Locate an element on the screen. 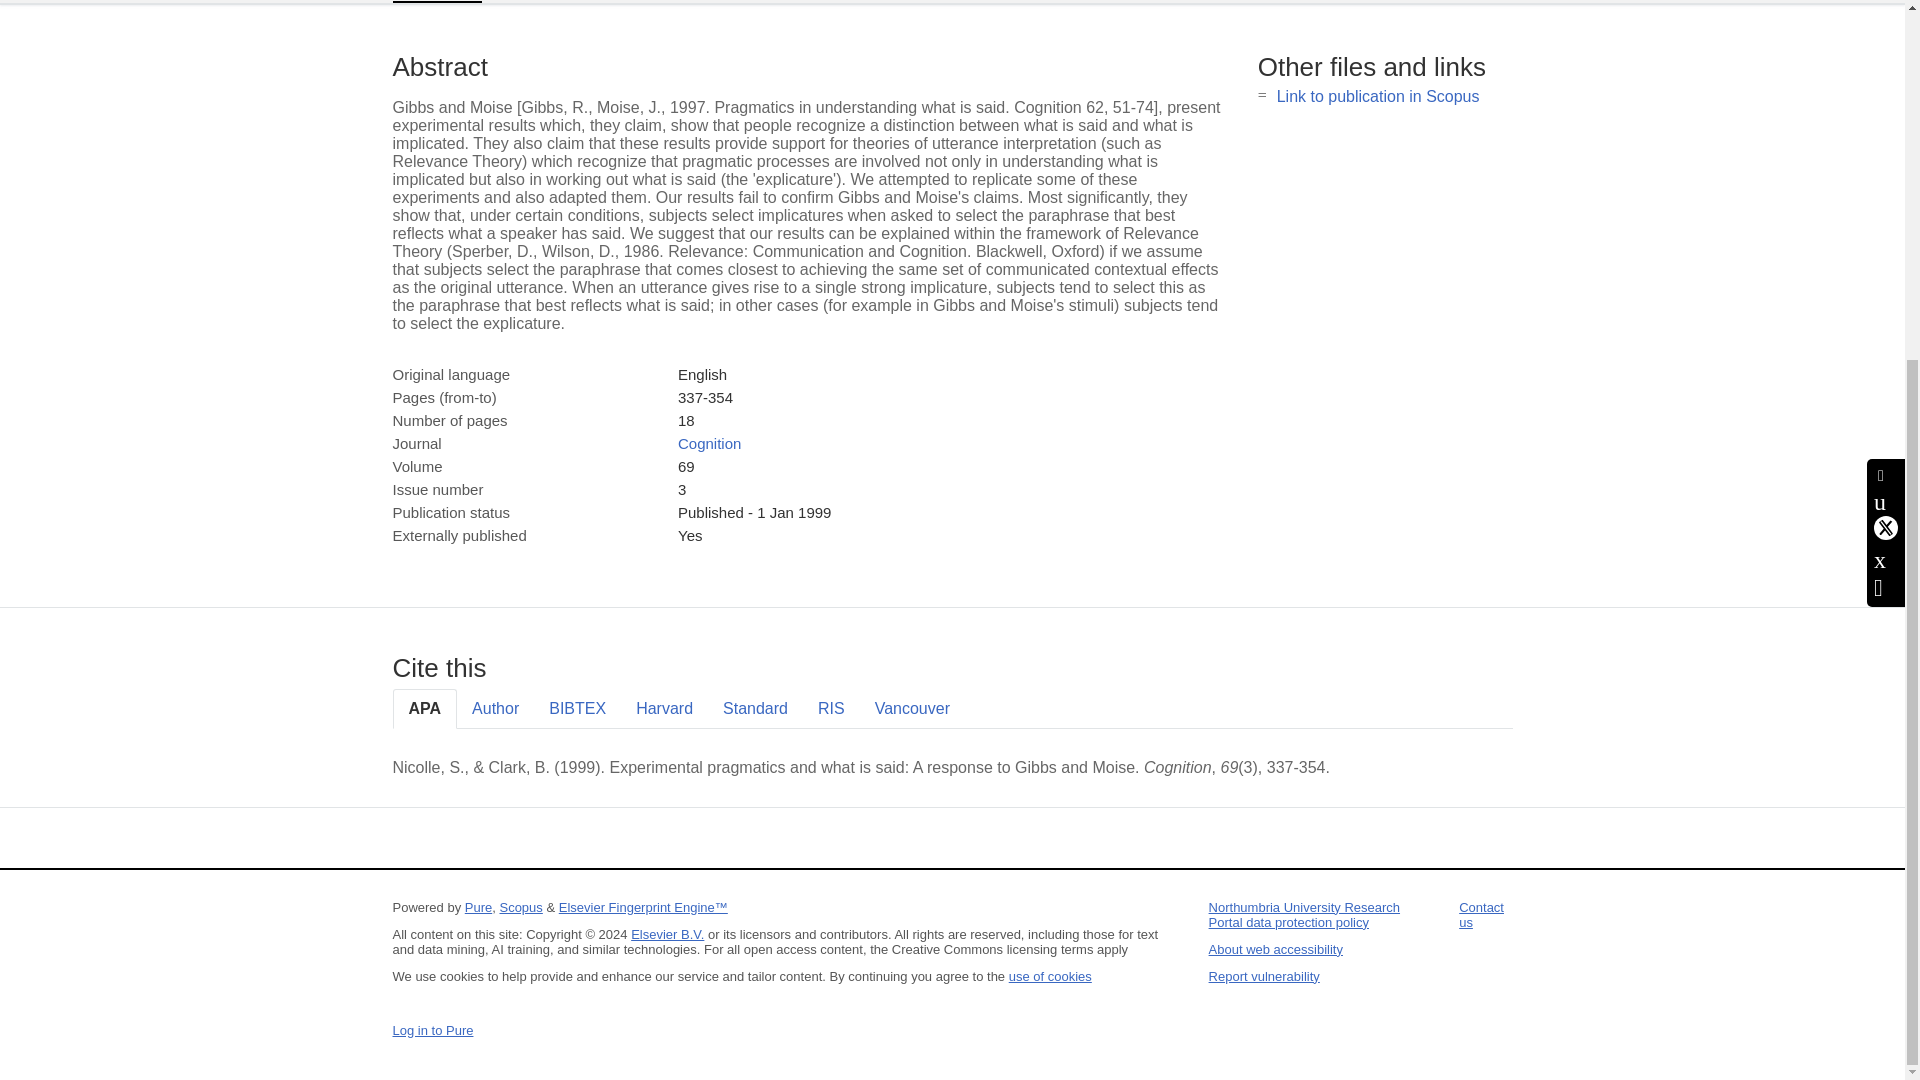 This screenshot has width=1920, height=1080. Elsevier B.V. is located at coordinates (668, 934).